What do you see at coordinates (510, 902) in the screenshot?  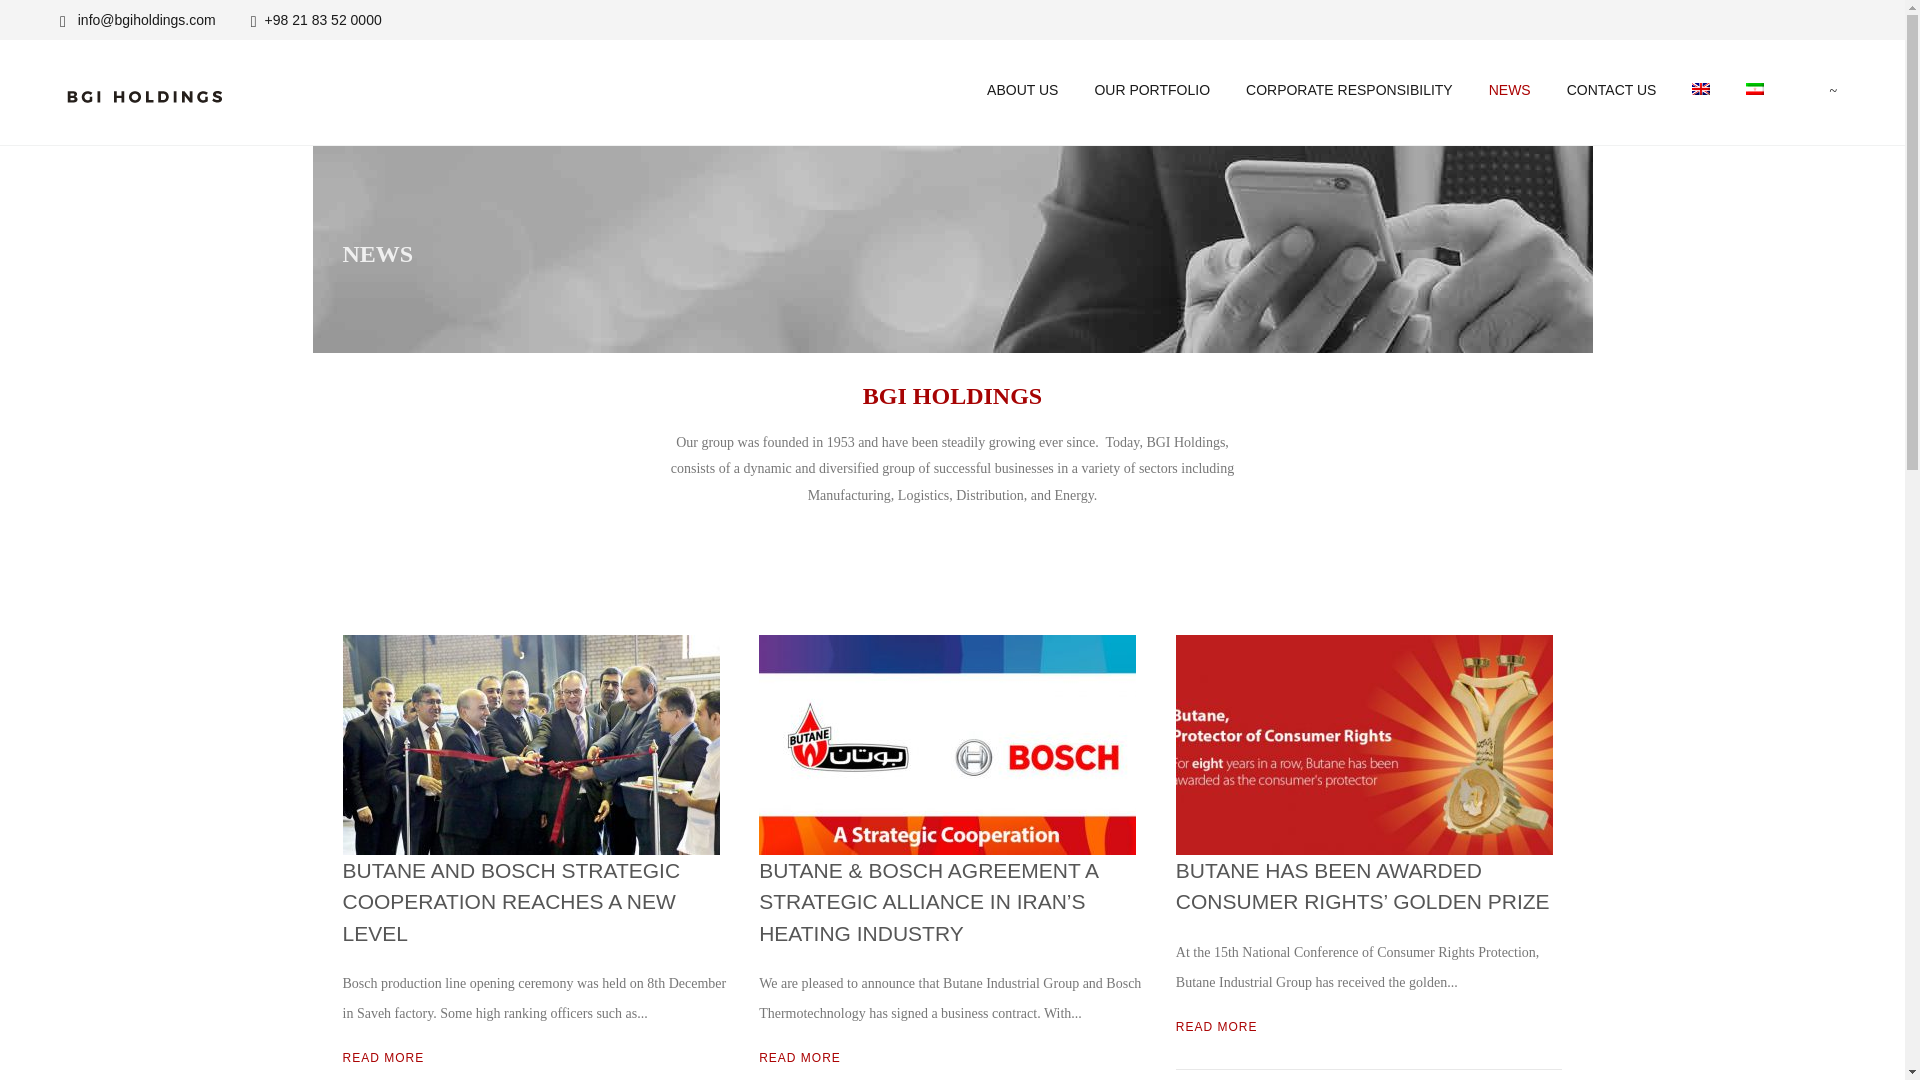 I see `BUTANE AND BOSCH STRATEGIC COOPERATION REACHES A NEW LEVEL` at bounding box center [510, 902].